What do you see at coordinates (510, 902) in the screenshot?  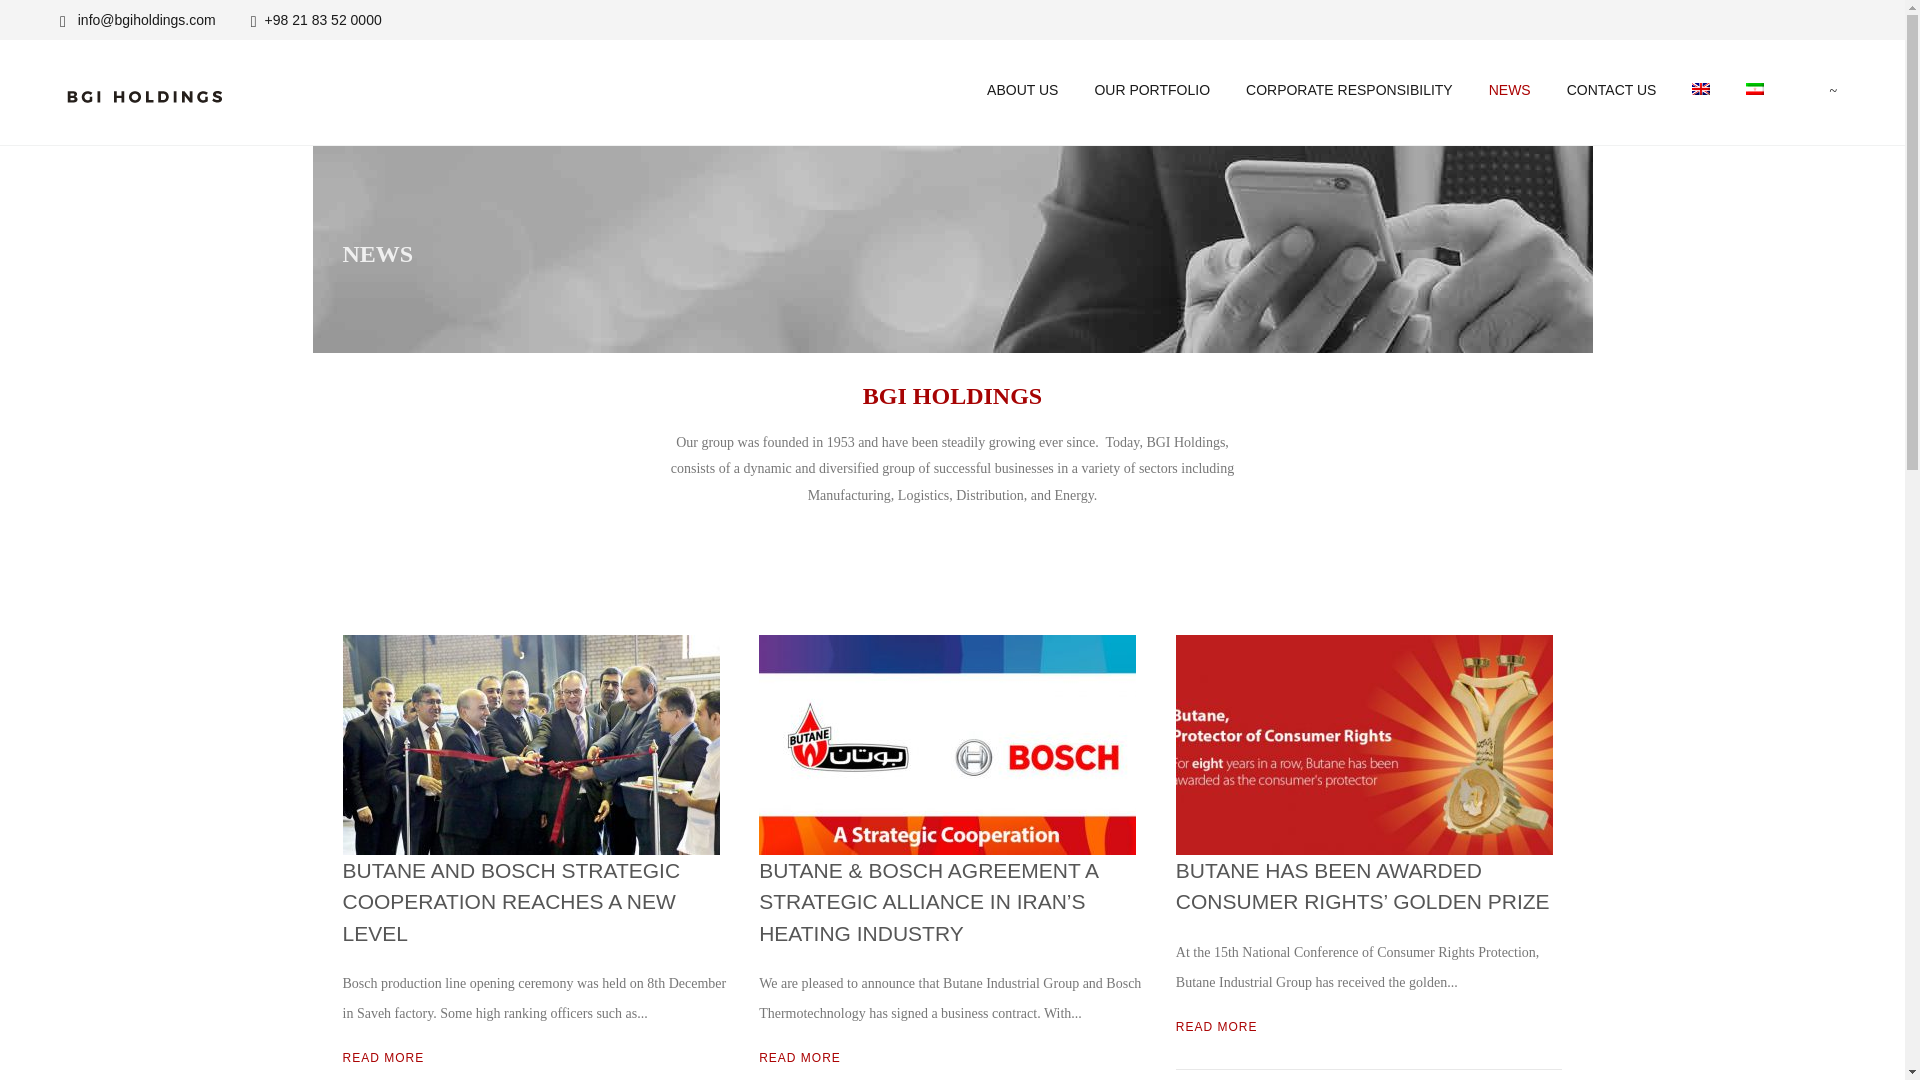 I see `BUTANE AND BOSCH STRATEGIC COOPERATION REACHES A NEW LEVEL` at bounding box center [510, 902].